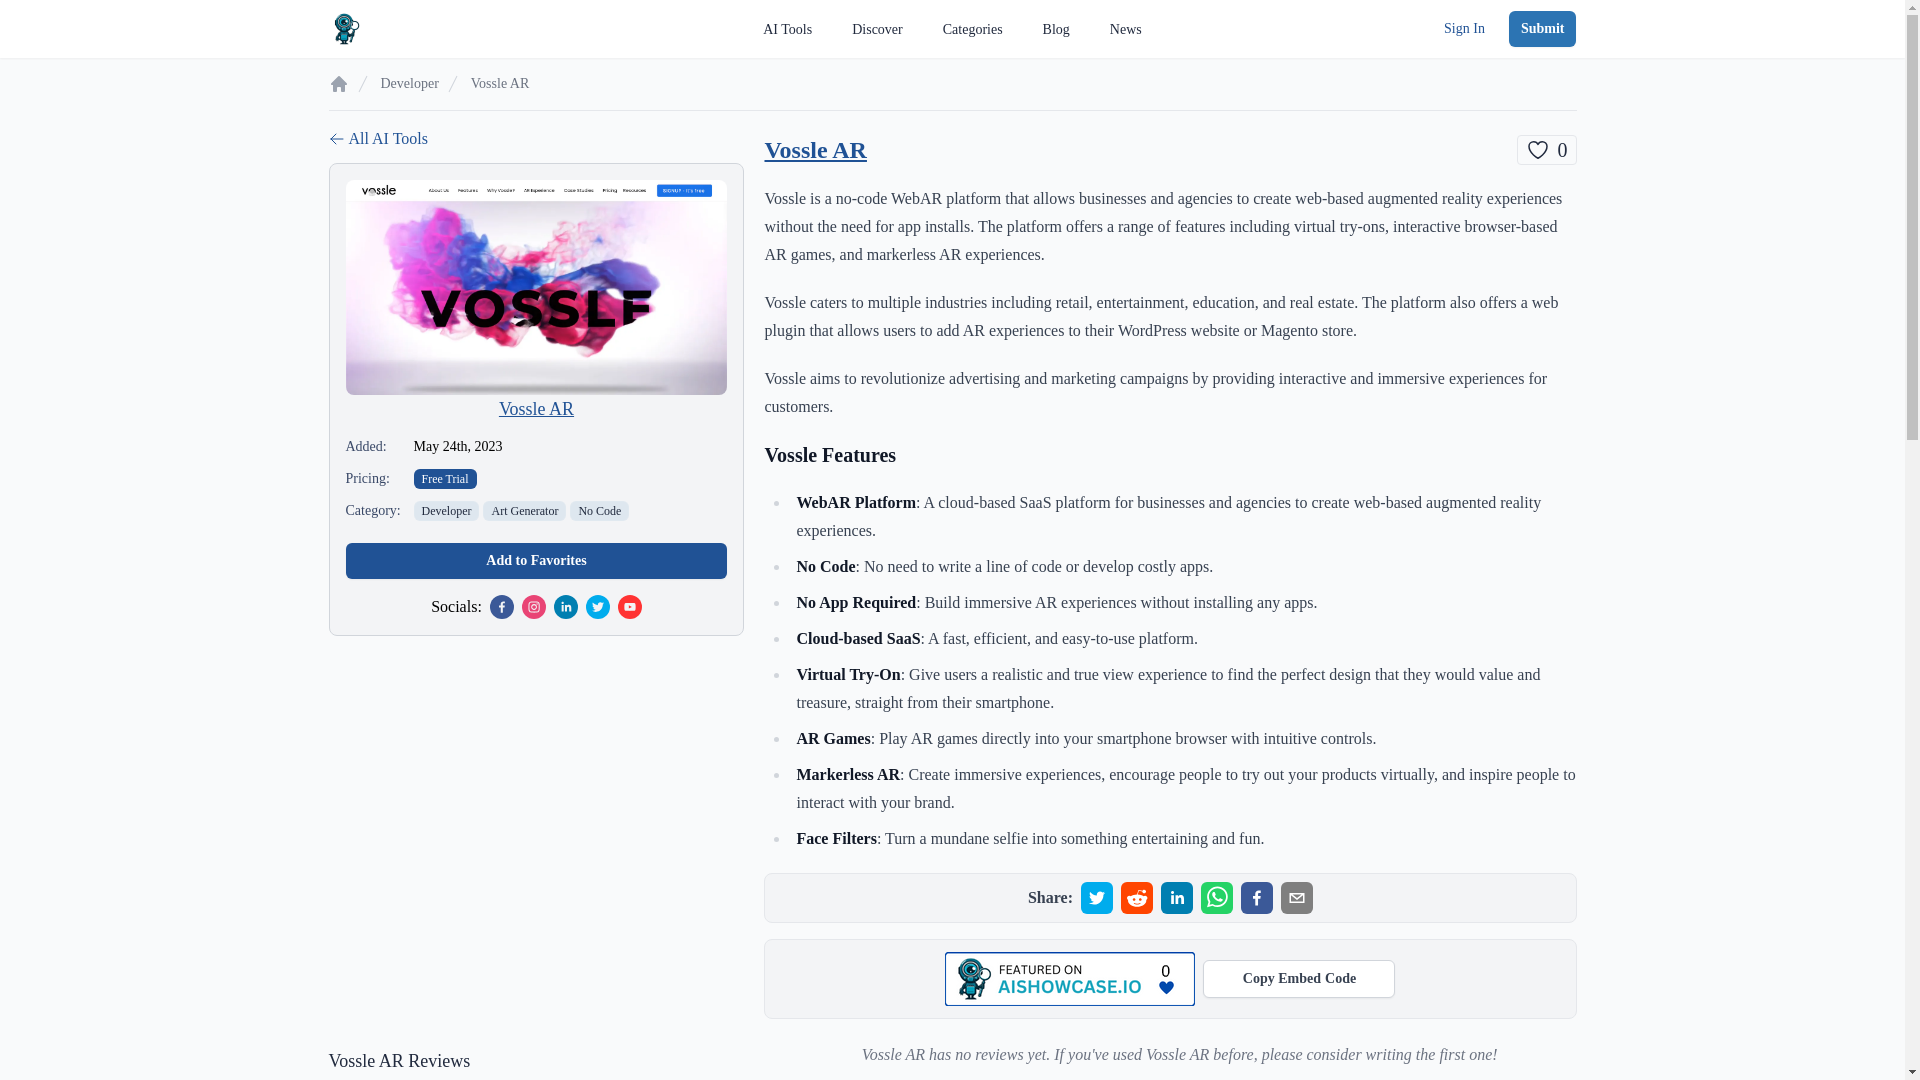 This screenshot has width=1920, height=1080. Describe the element at coordinates (338, 84) in the screenshot. I see `Home` at that location.